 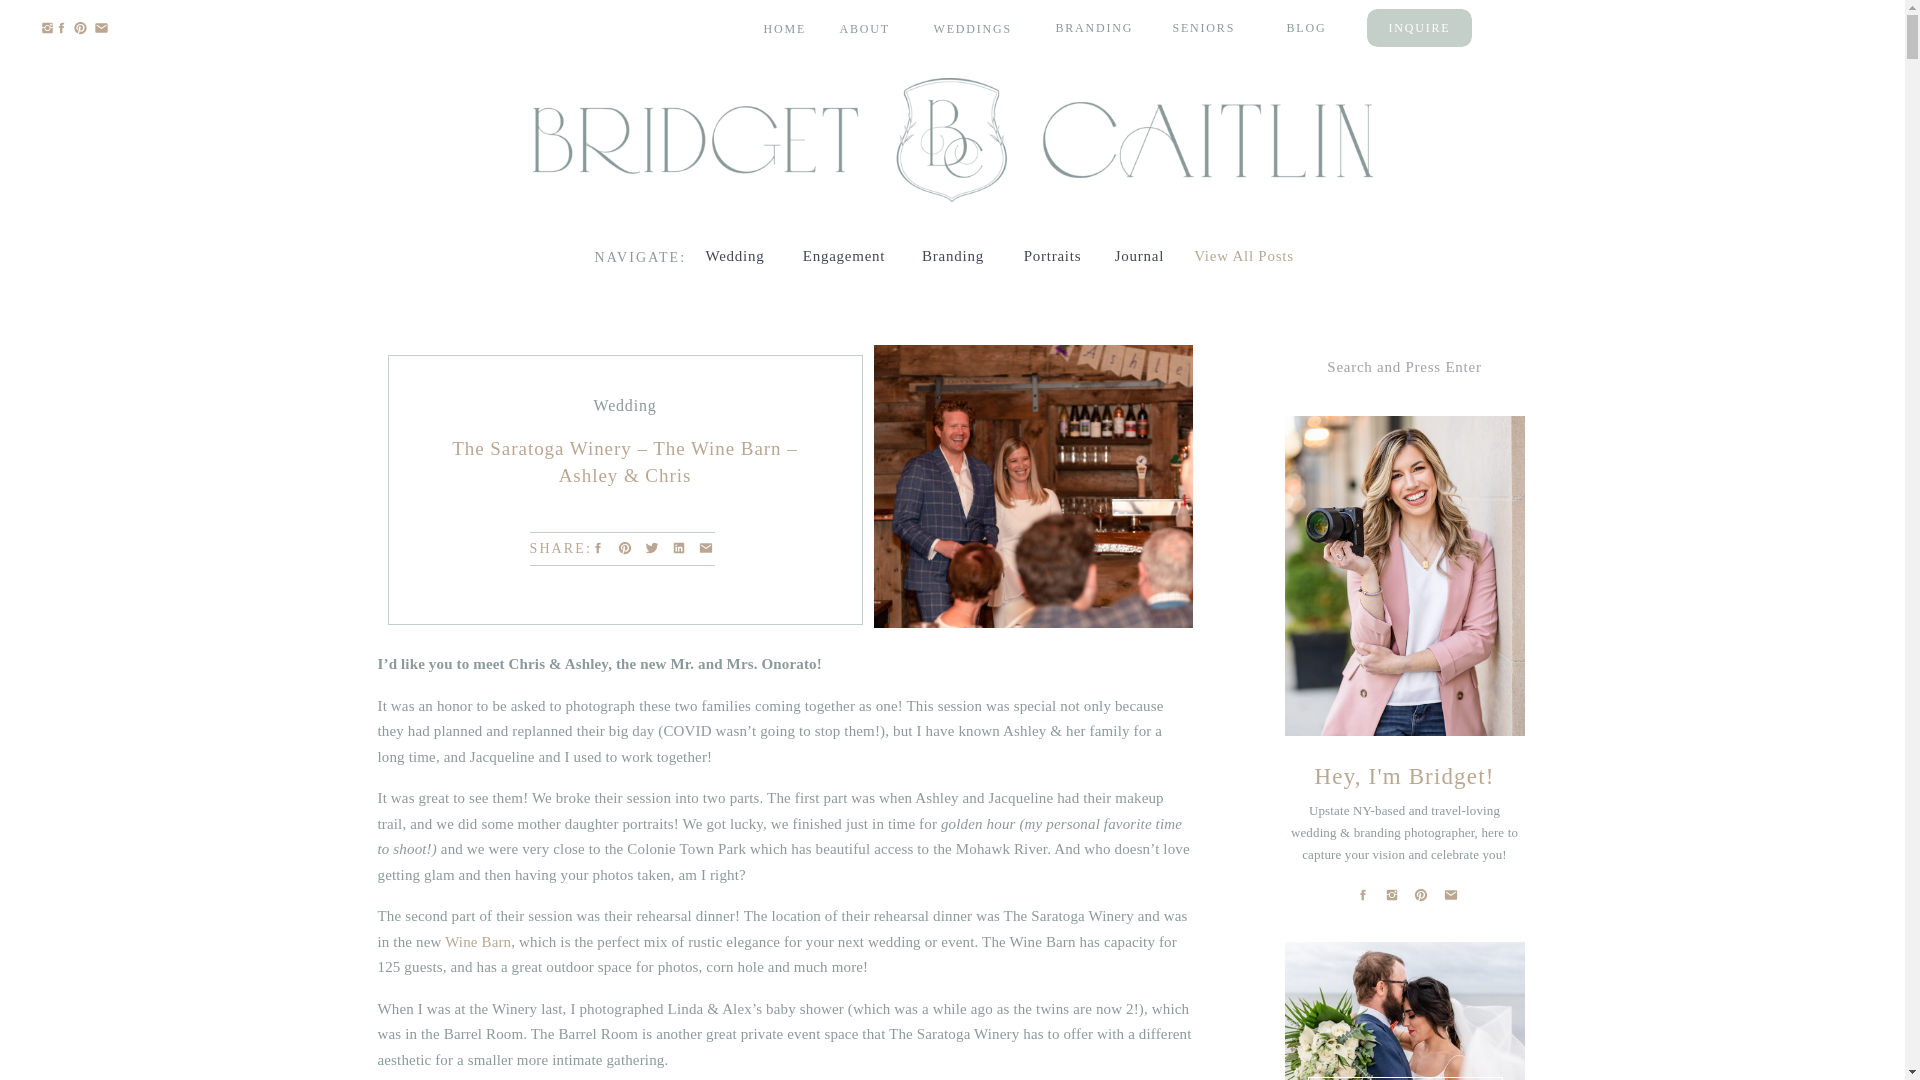 I want to click on HOME, so click(x=792, y=28).